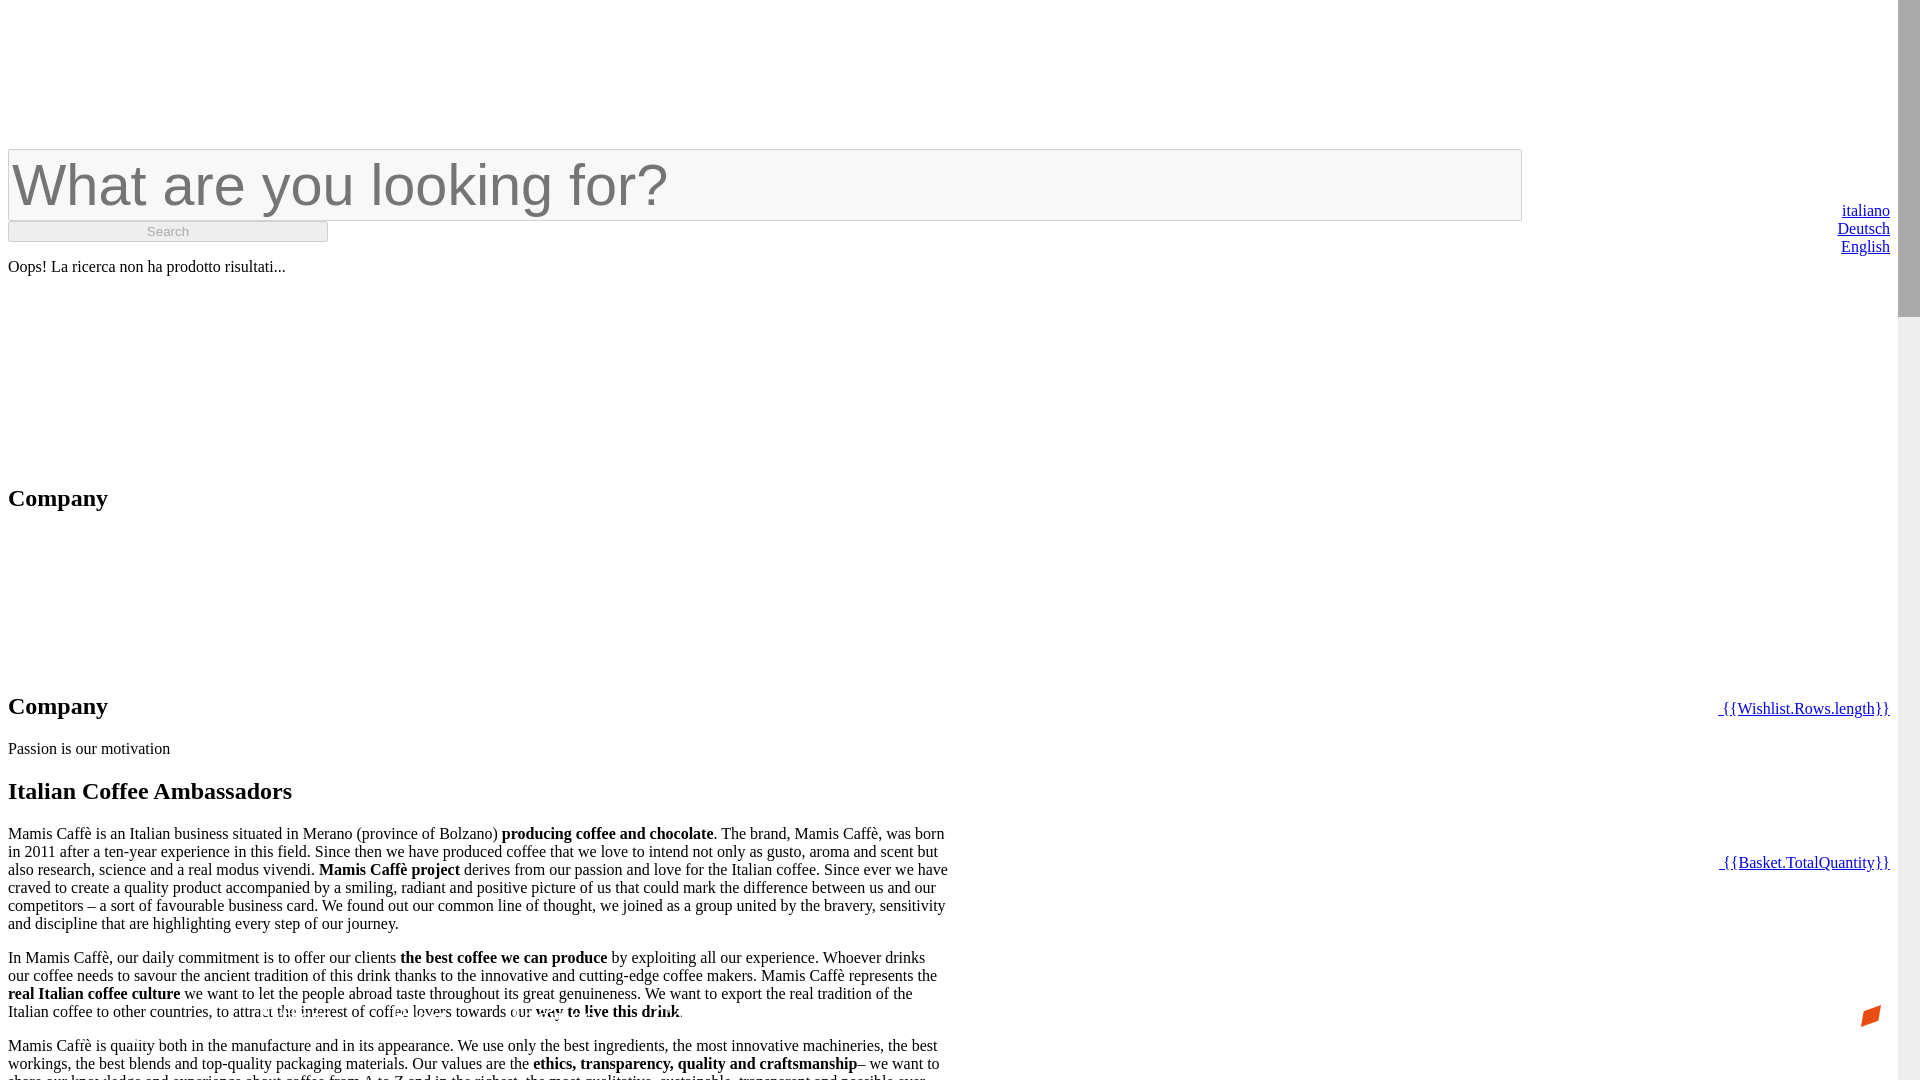  Describe the element at coordinates (417, 1016) in the screenshot. I see `Blog` at that location.